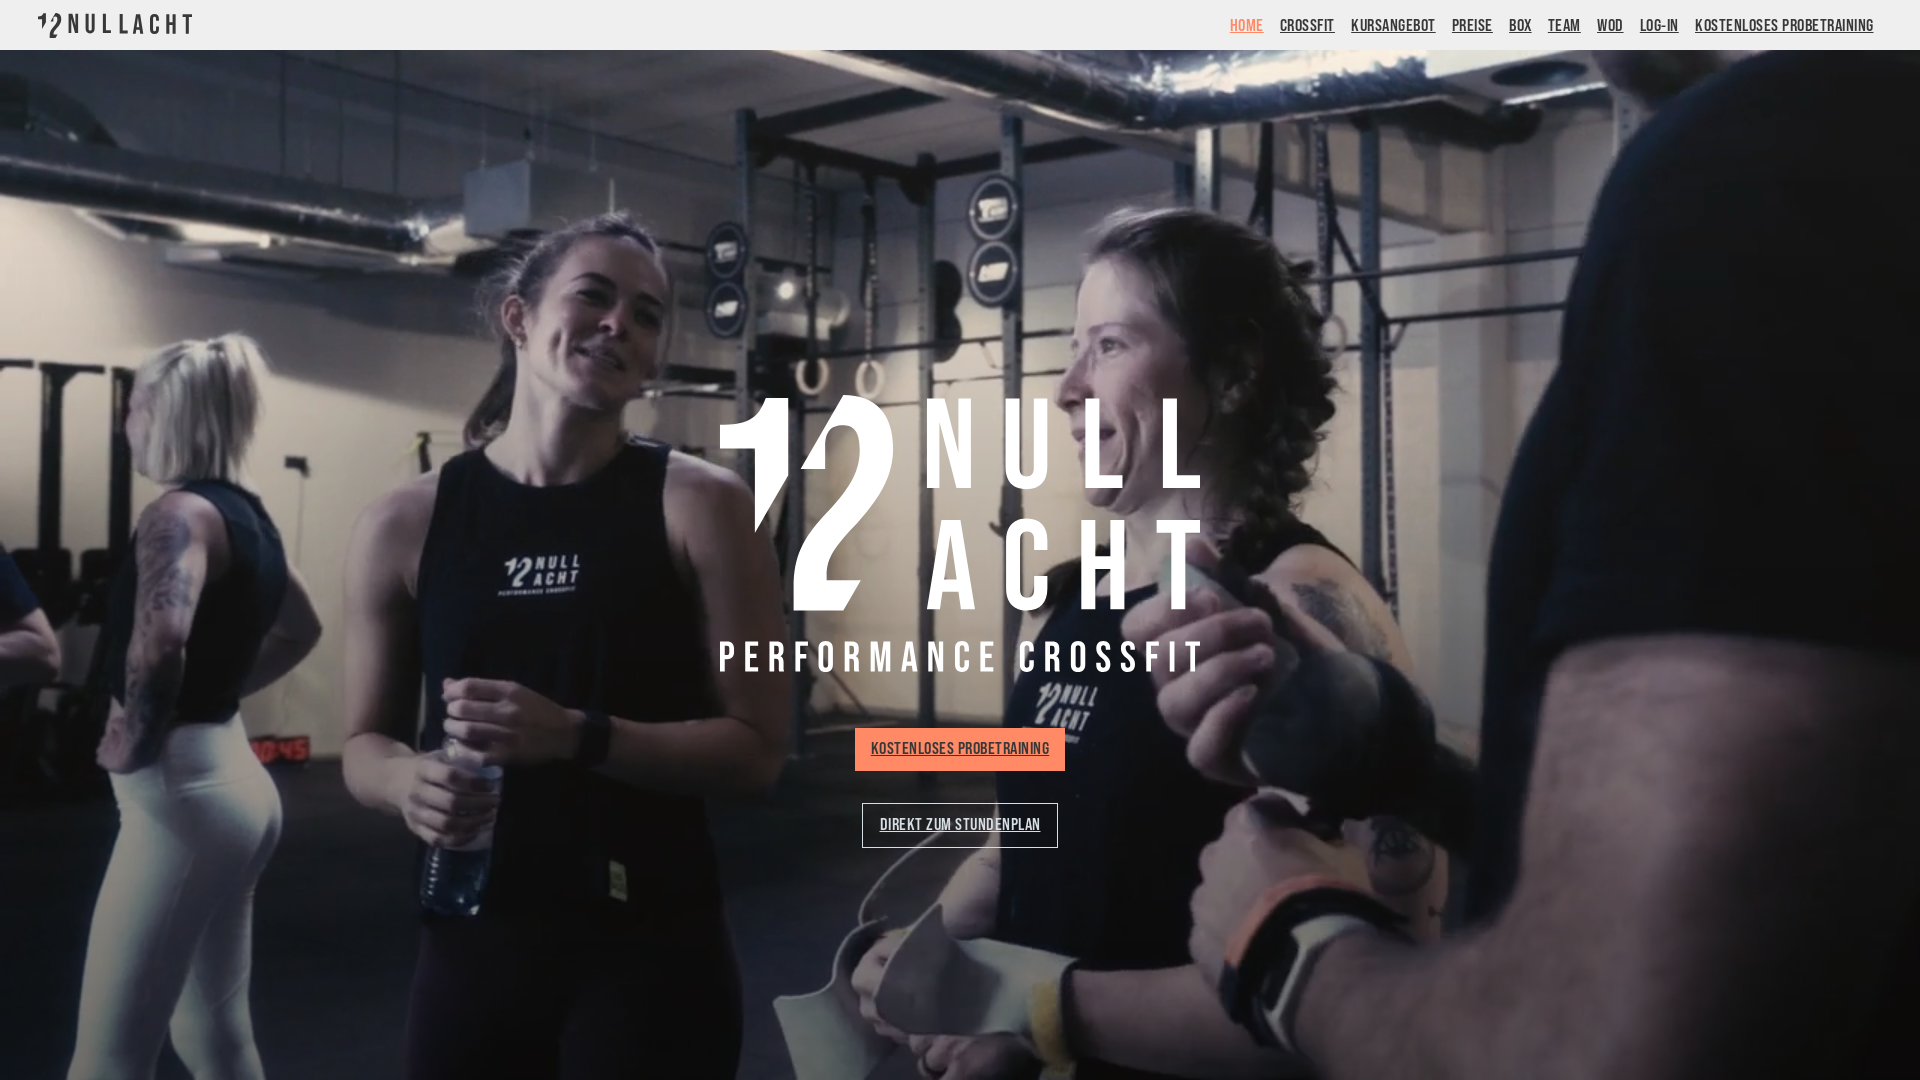  I want to click on KOSTENLOSES PROBETRAINING, so click(1784, 25).